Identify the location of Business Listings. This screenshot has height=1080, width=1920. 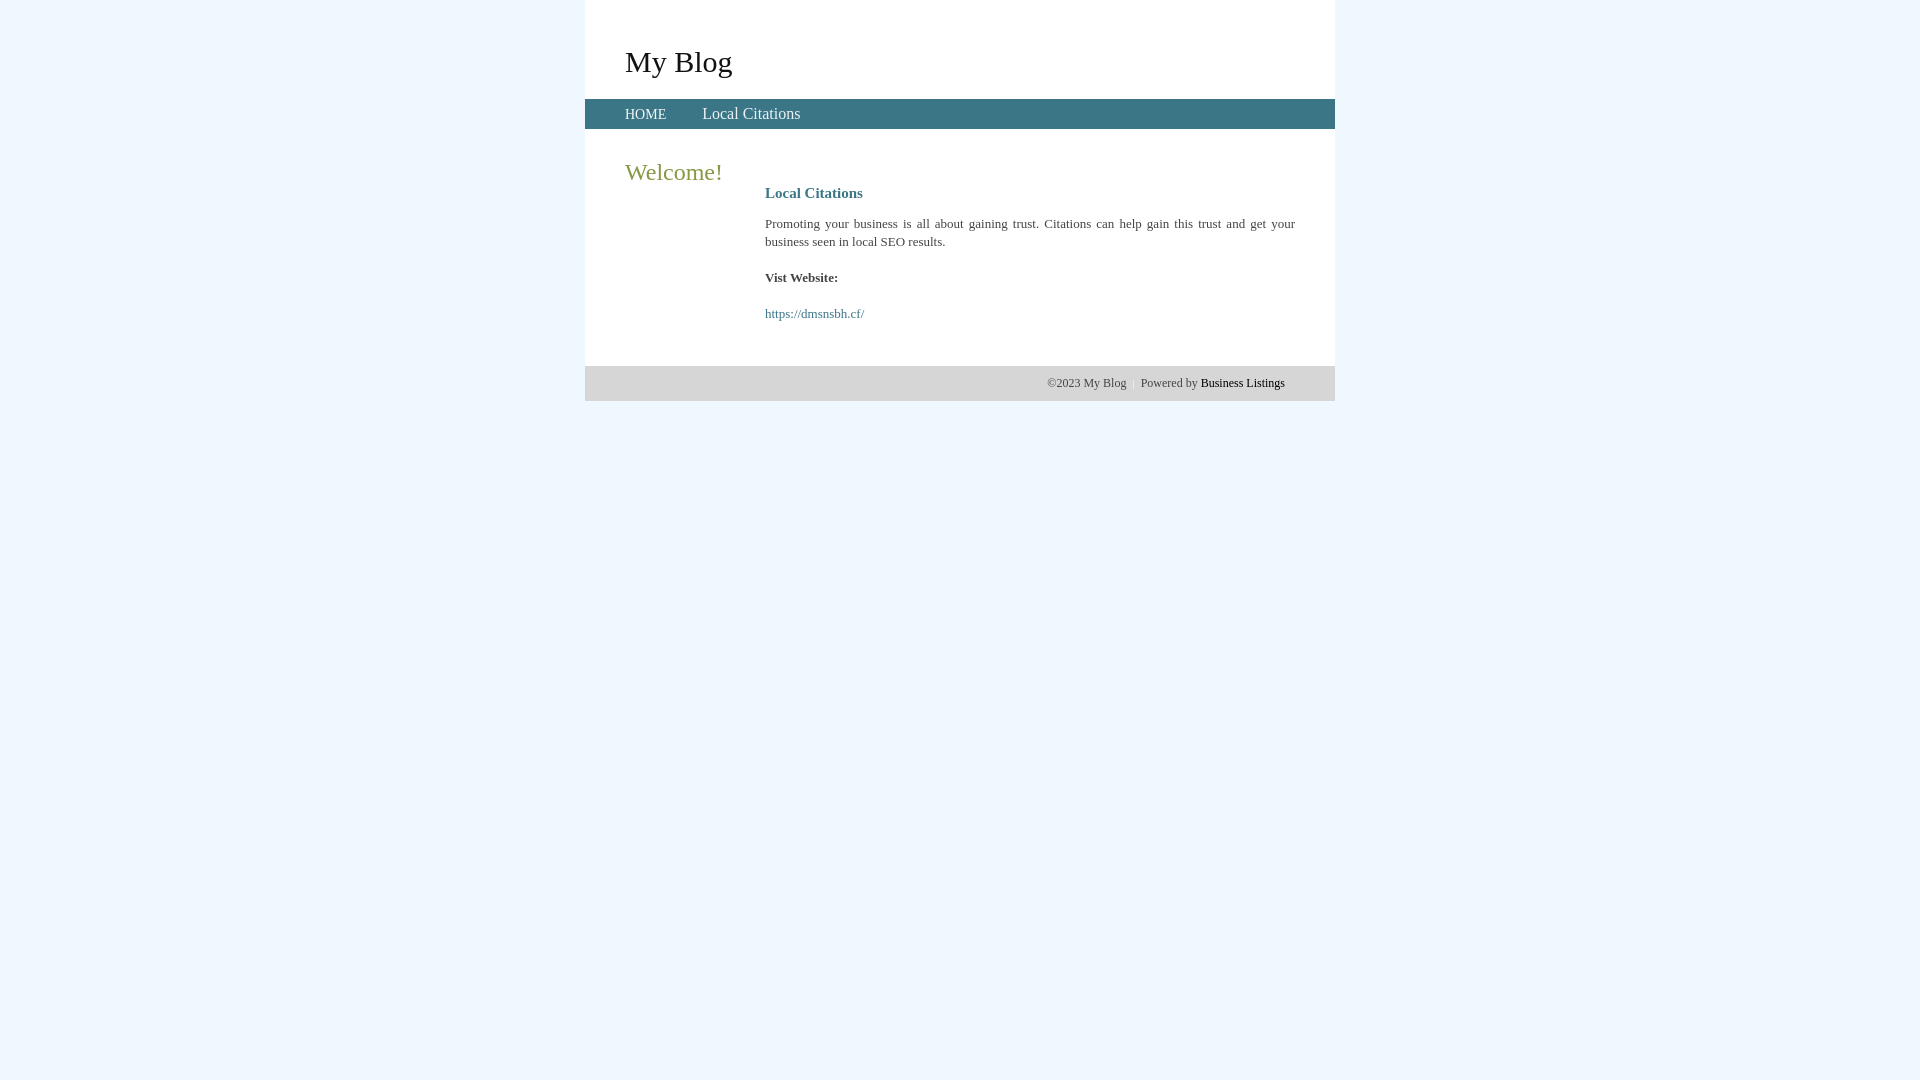
(1243, 383).